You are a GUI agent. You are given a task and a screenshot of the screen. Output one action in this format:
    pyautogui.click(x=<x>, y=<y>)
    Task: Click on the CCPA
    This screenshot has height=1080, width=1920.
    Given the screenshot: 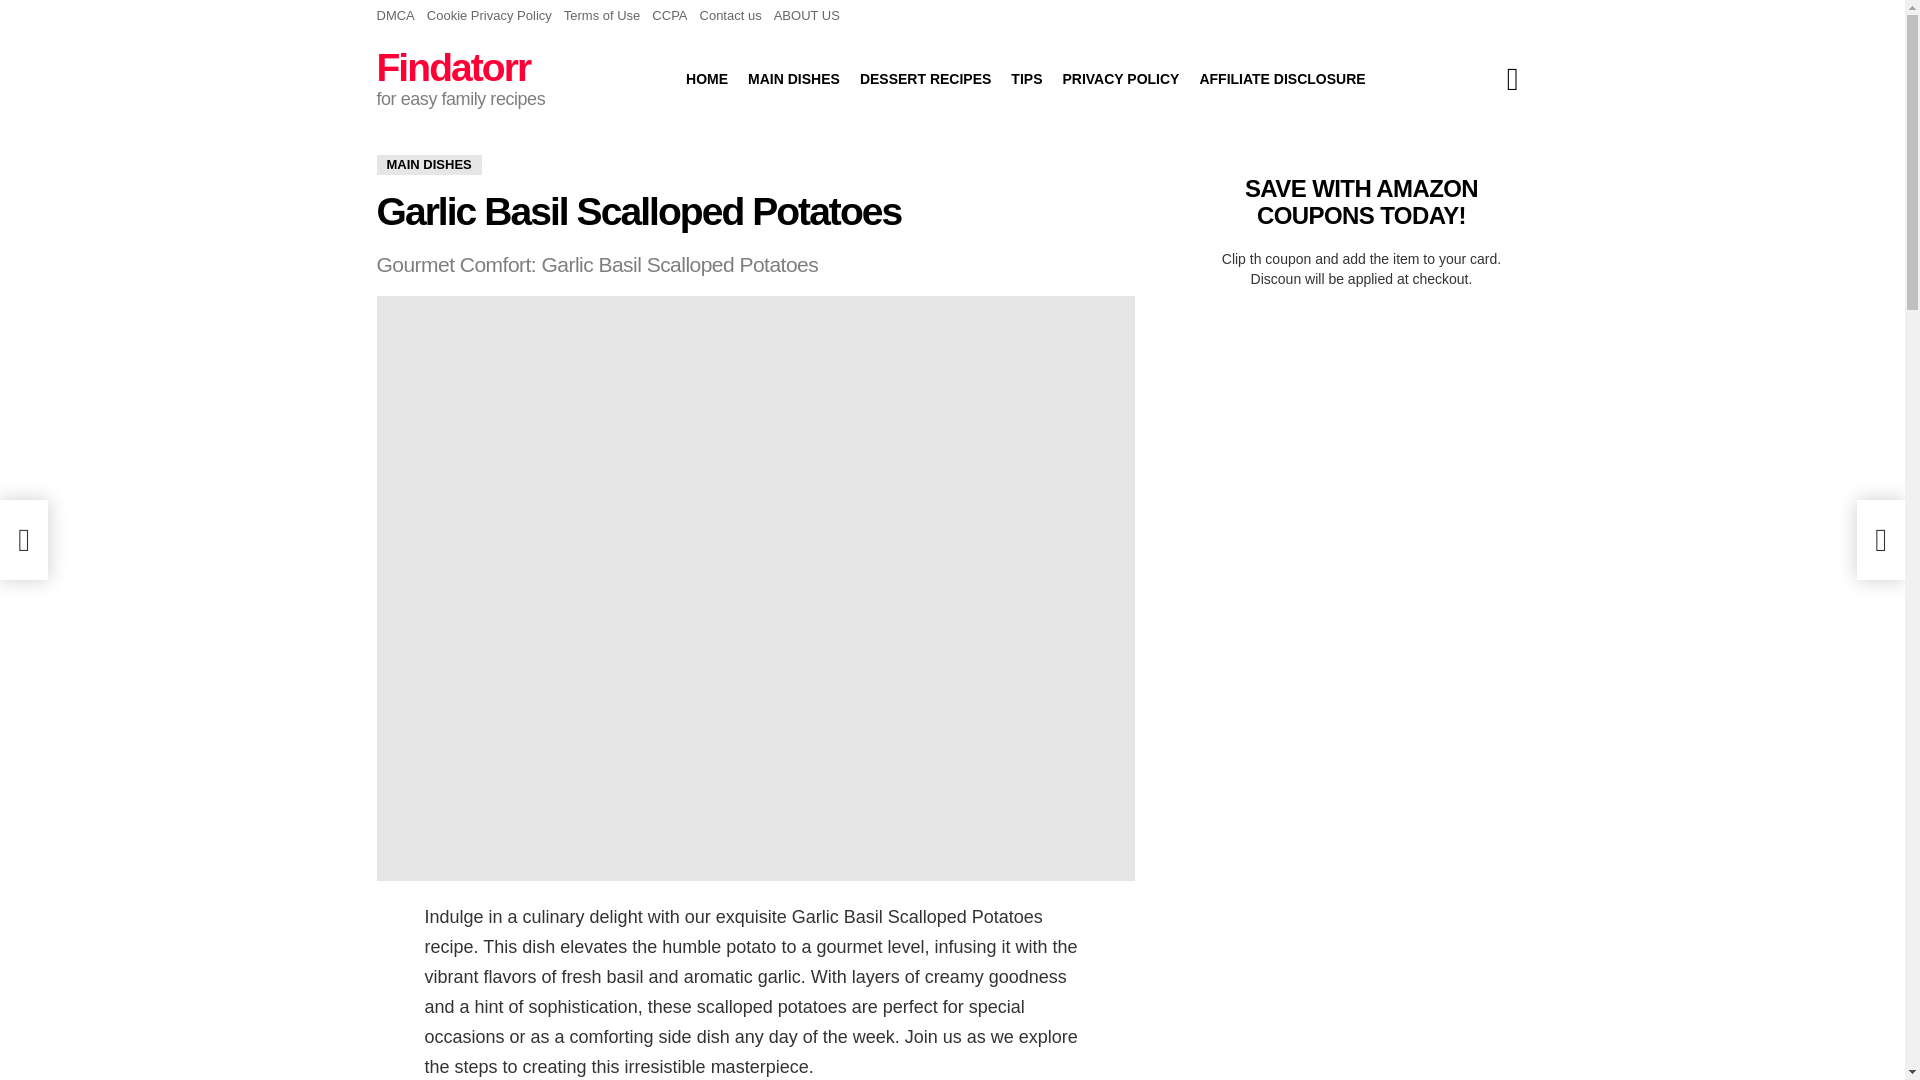 What is the action you would take?
    pyautogui.click(x=670, y=16)
    